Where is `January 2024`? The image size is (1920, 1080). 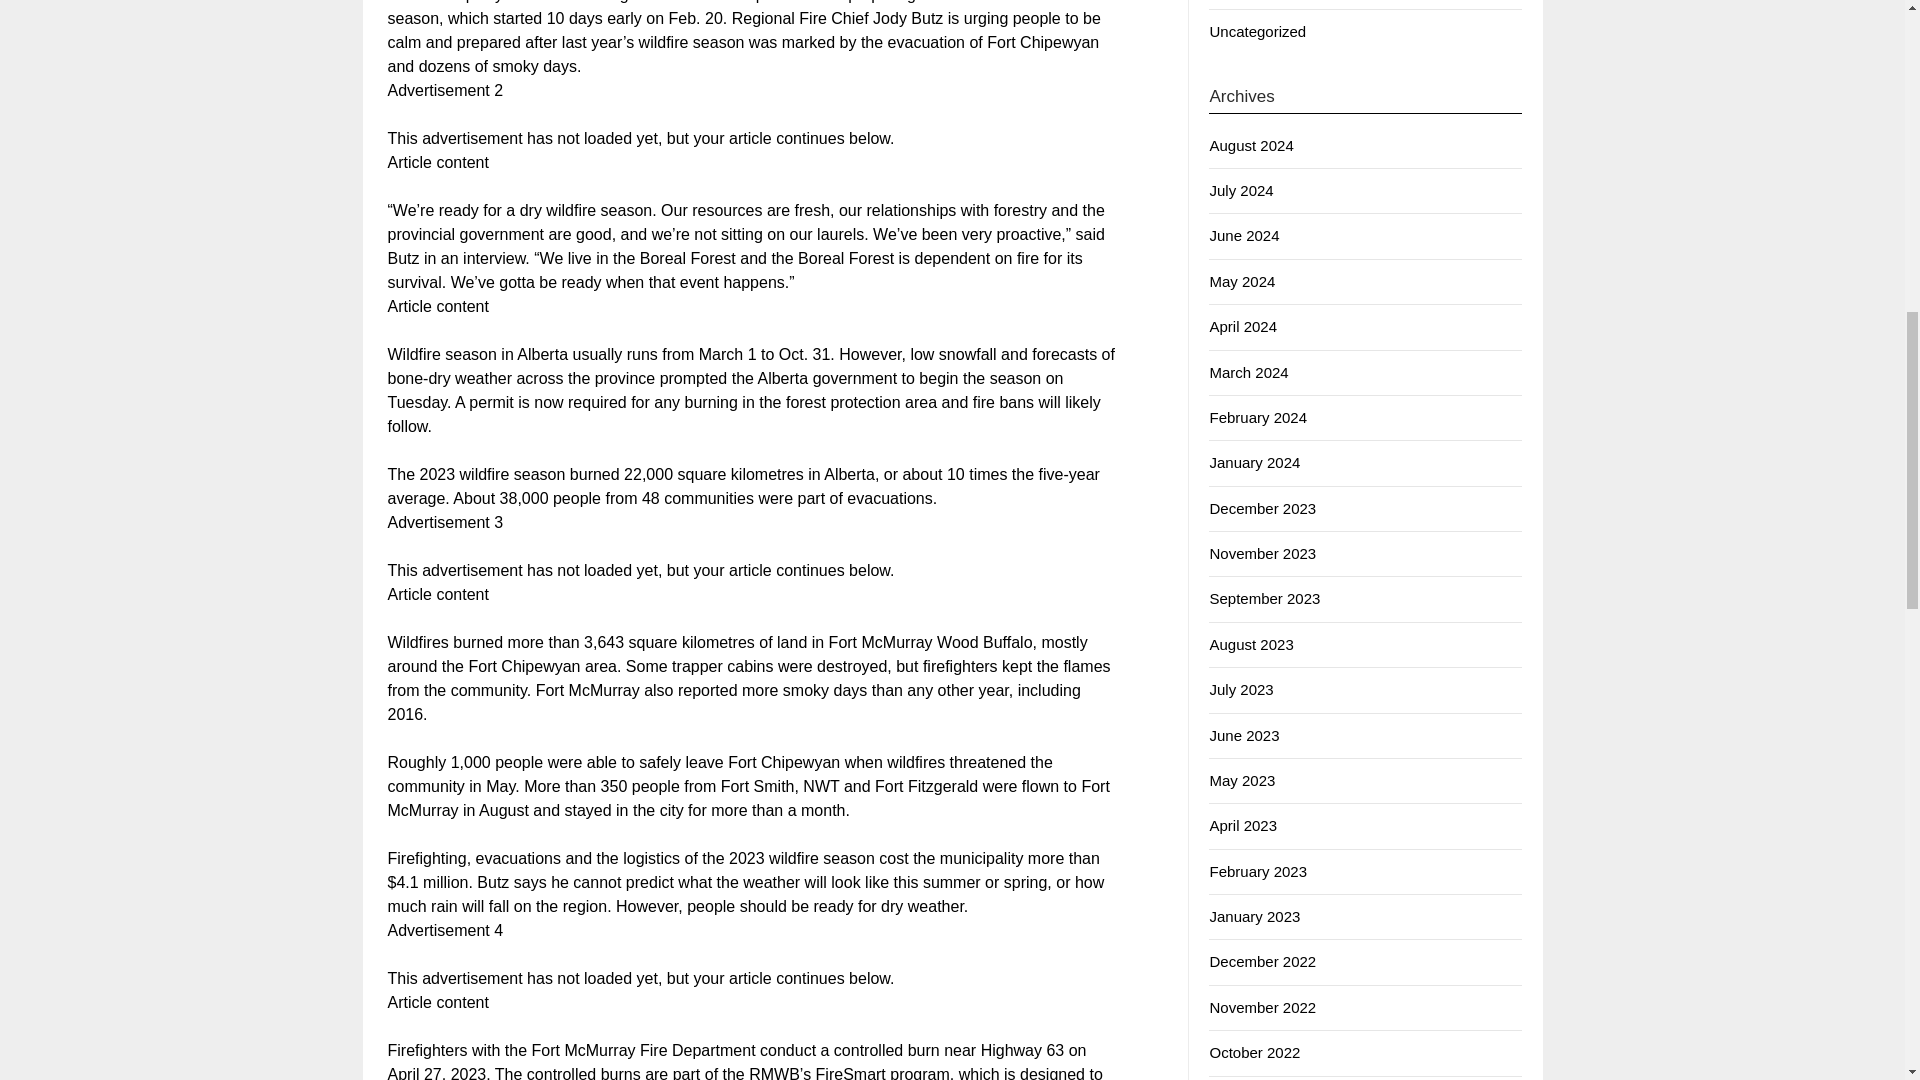
January 2024 is located at coordinates (1254, 462).